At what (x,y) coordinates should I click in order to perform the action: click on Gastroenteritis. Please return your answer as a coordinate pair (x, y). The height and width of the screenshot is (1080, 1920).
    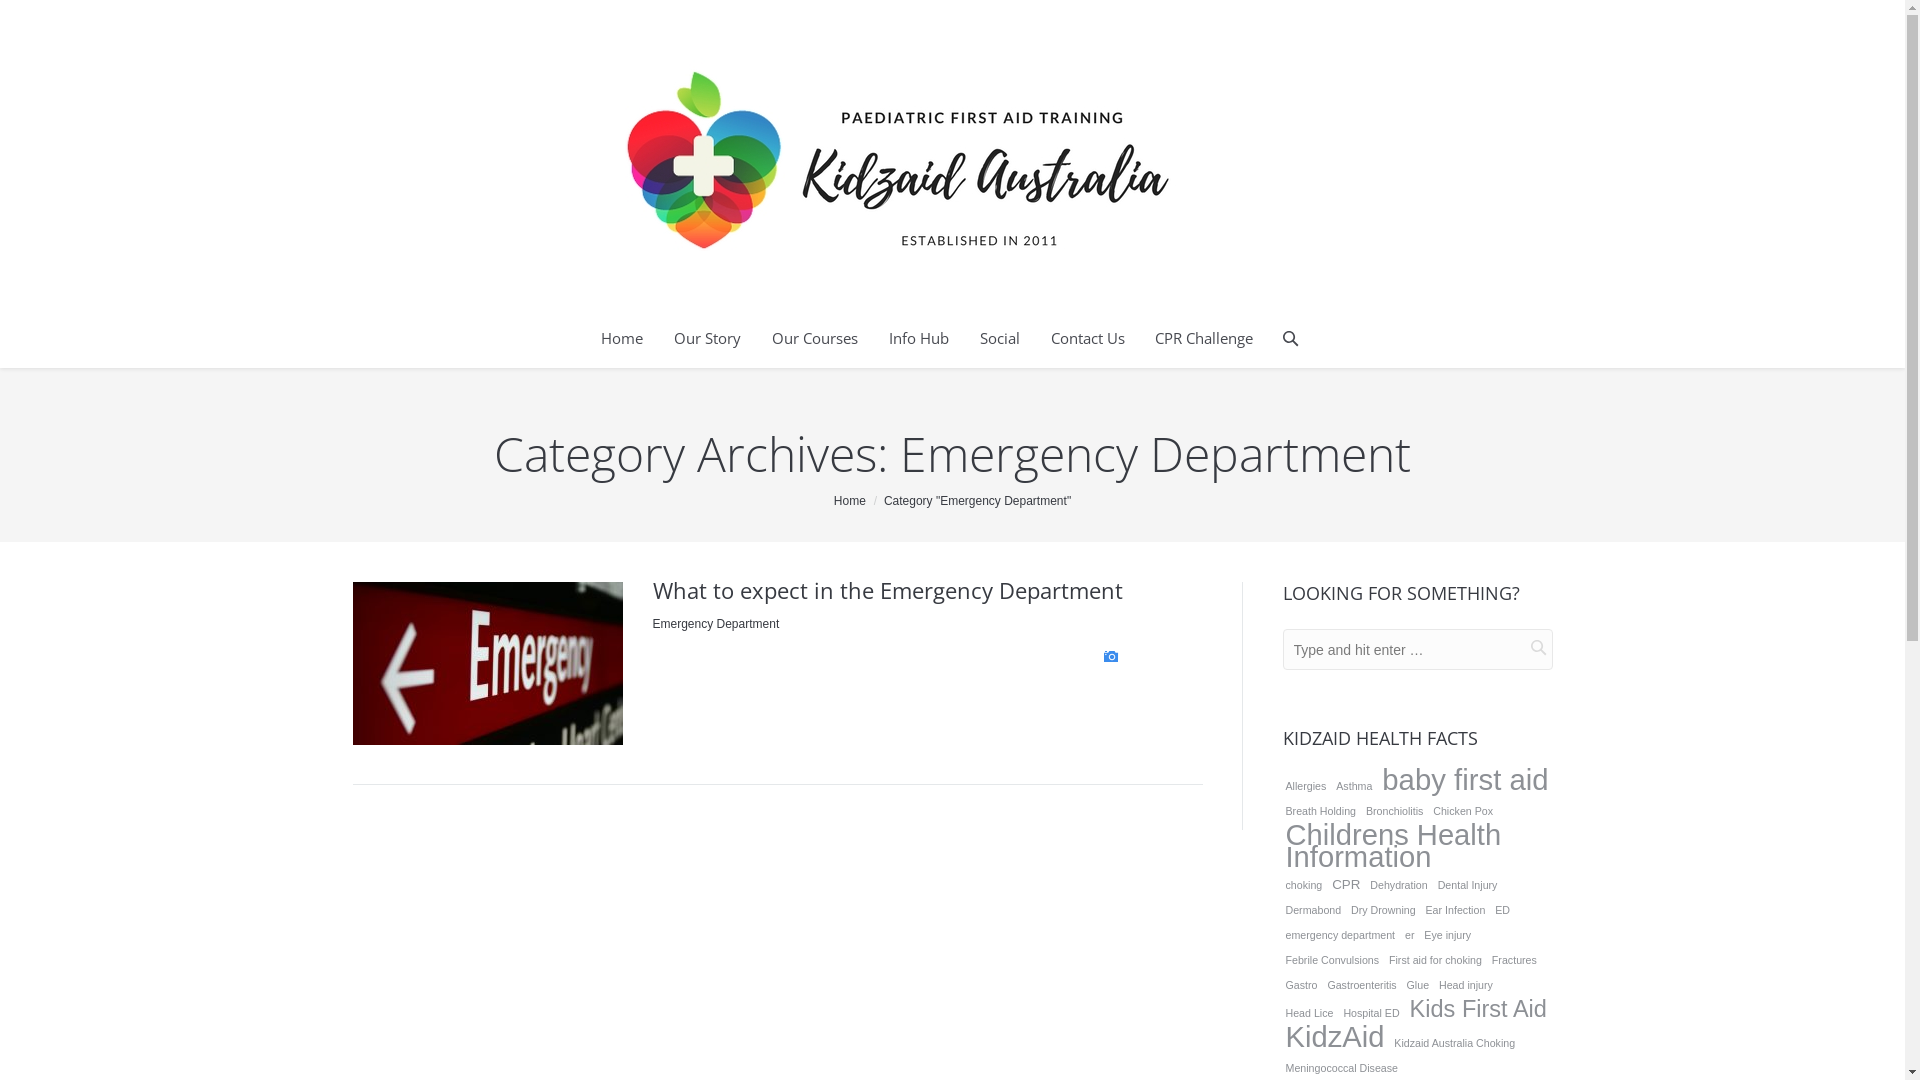
    Looking at the image, I should click on (1362, 985).